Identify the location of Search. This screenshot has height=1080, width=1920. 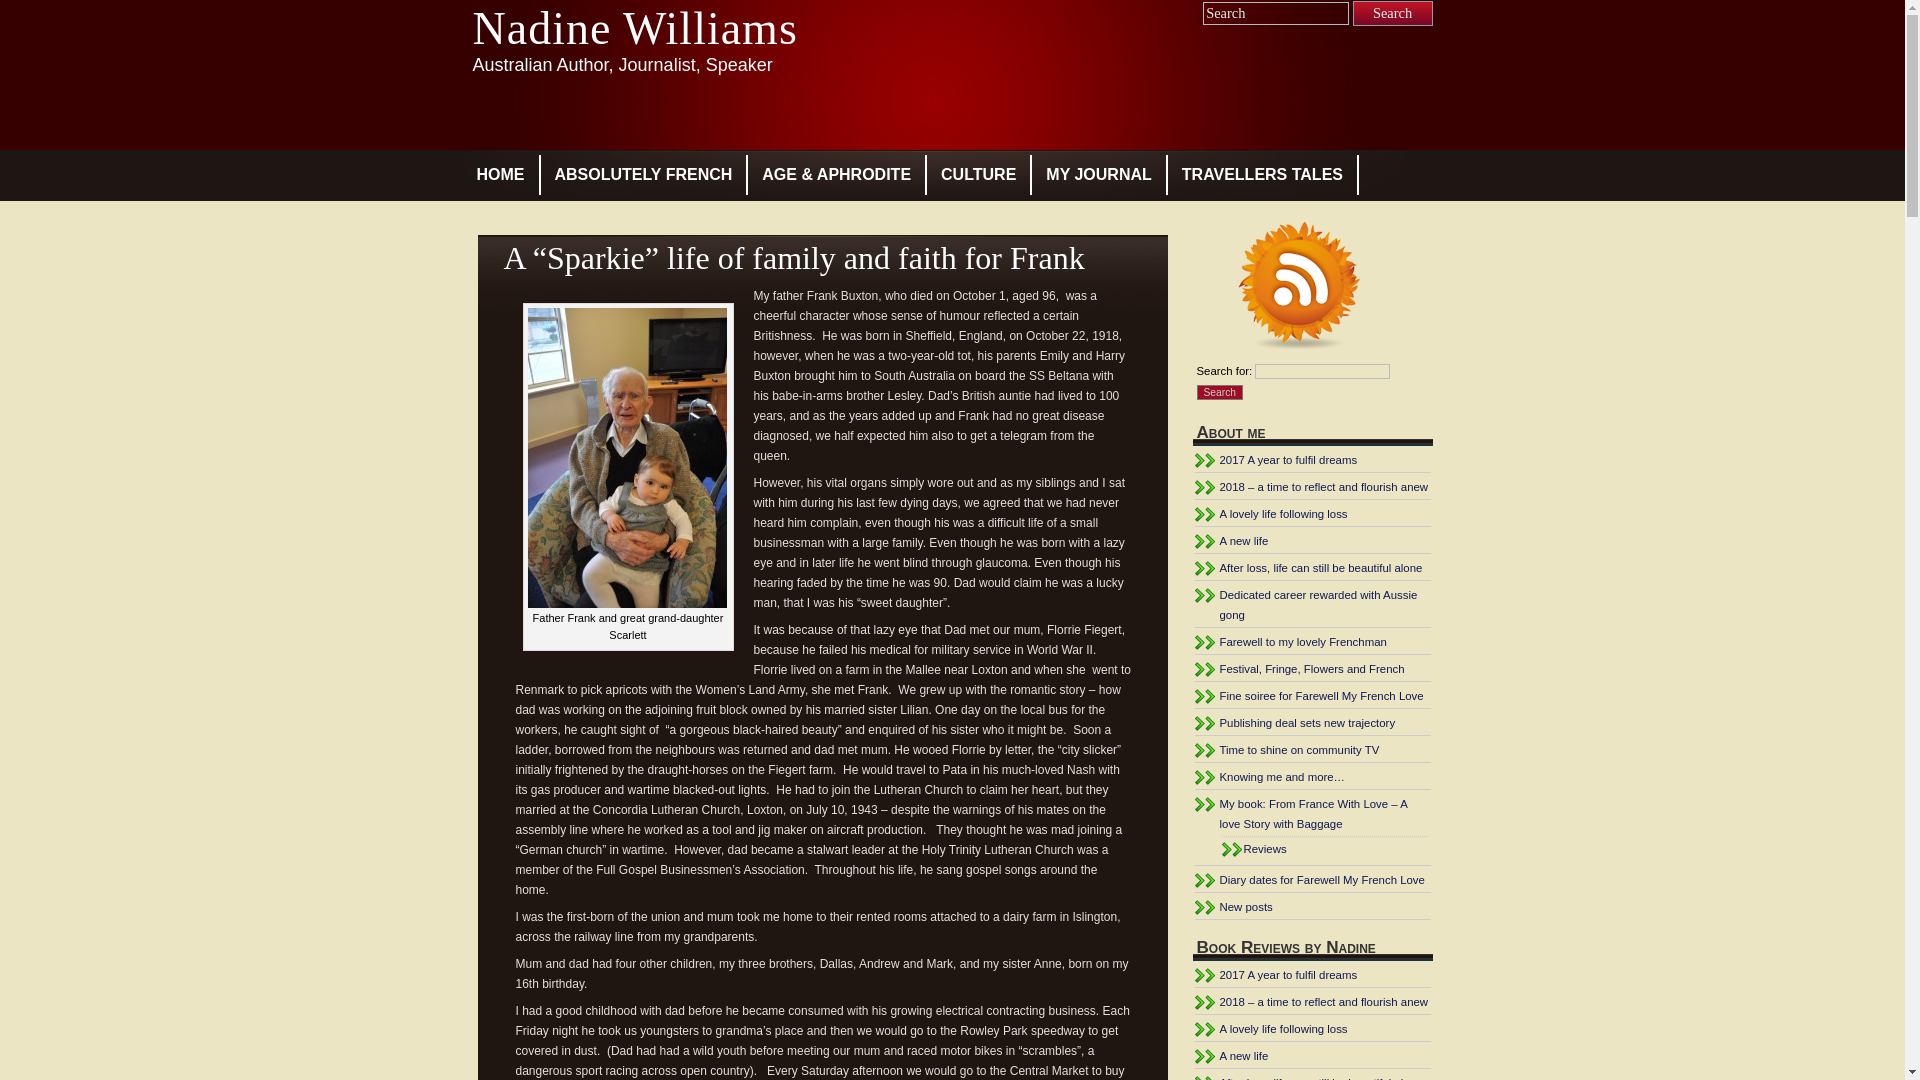
(1392, 14).